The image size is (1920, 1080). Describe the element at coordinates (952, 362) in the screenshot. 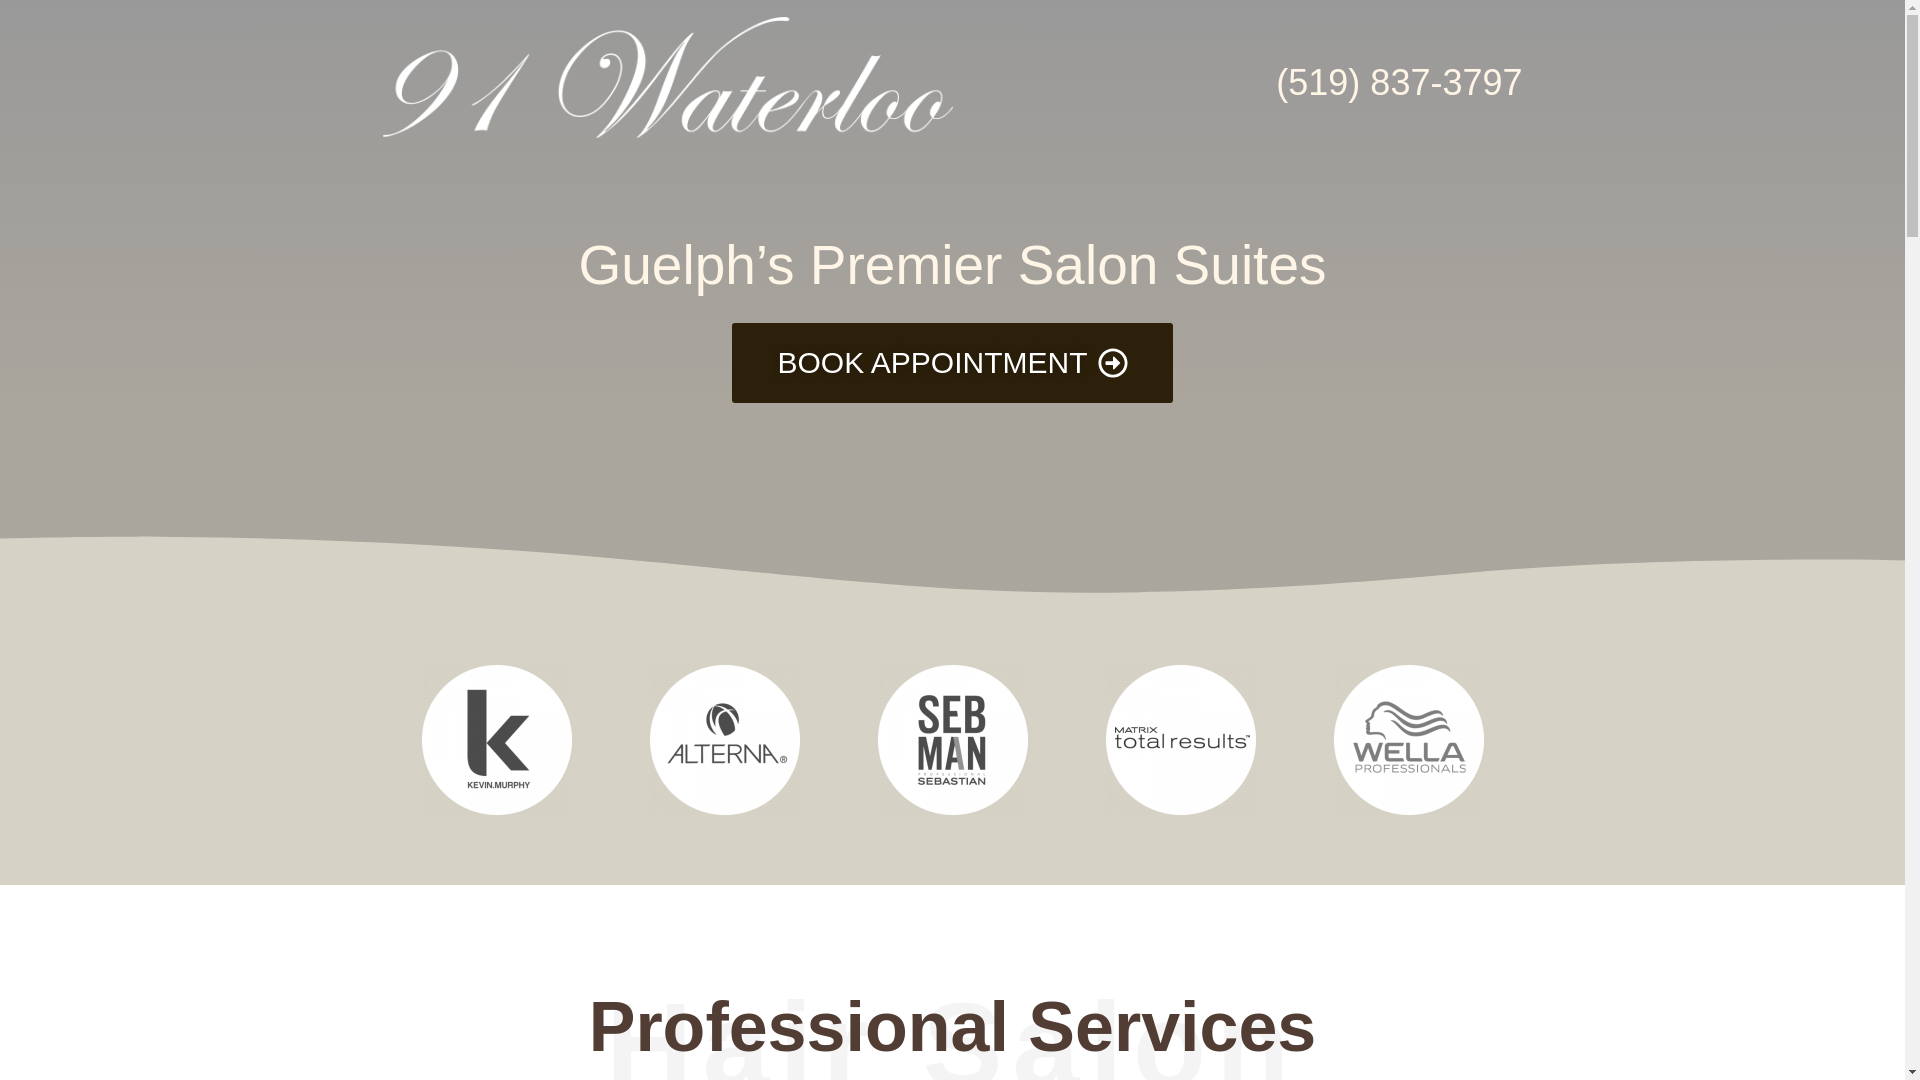

I see `BOOK APPOINTMENT` at that location.